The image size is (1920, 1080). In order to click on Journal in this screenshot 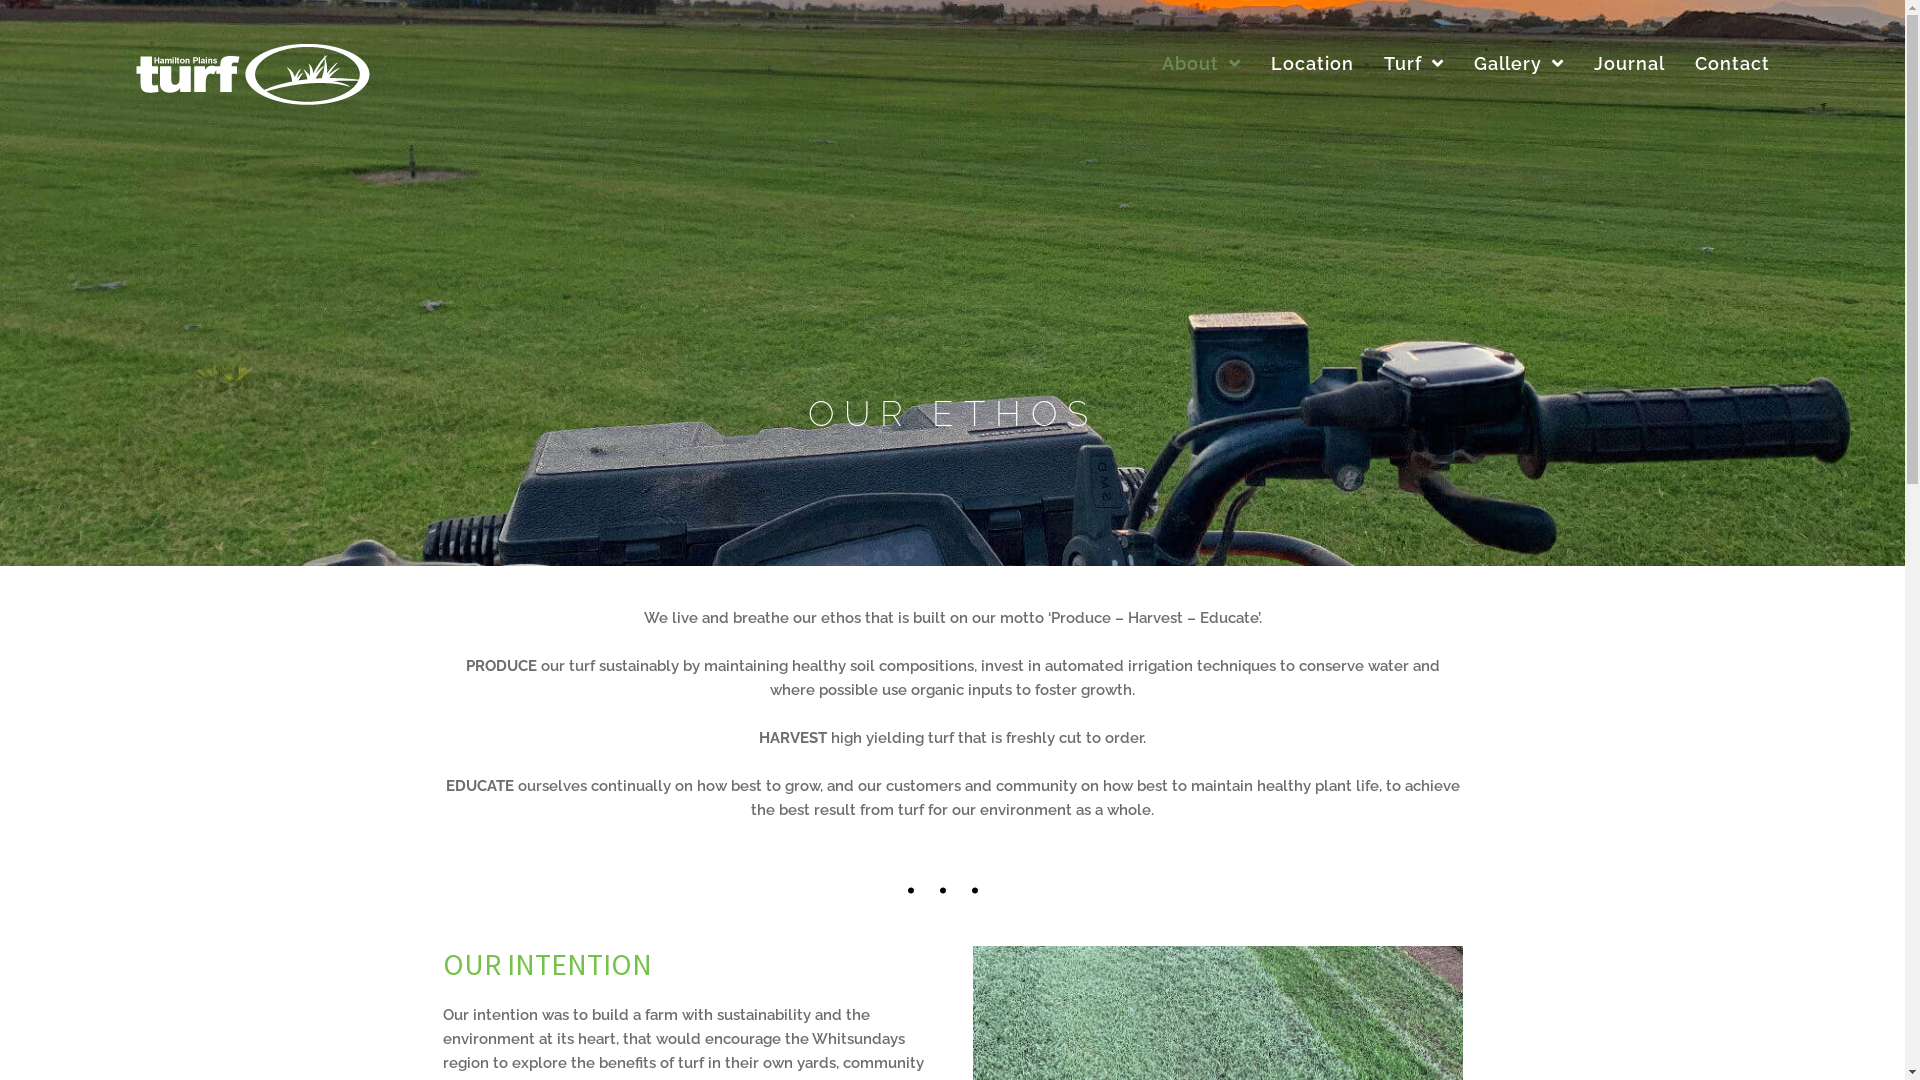, I will do `click(1630, 64)`.